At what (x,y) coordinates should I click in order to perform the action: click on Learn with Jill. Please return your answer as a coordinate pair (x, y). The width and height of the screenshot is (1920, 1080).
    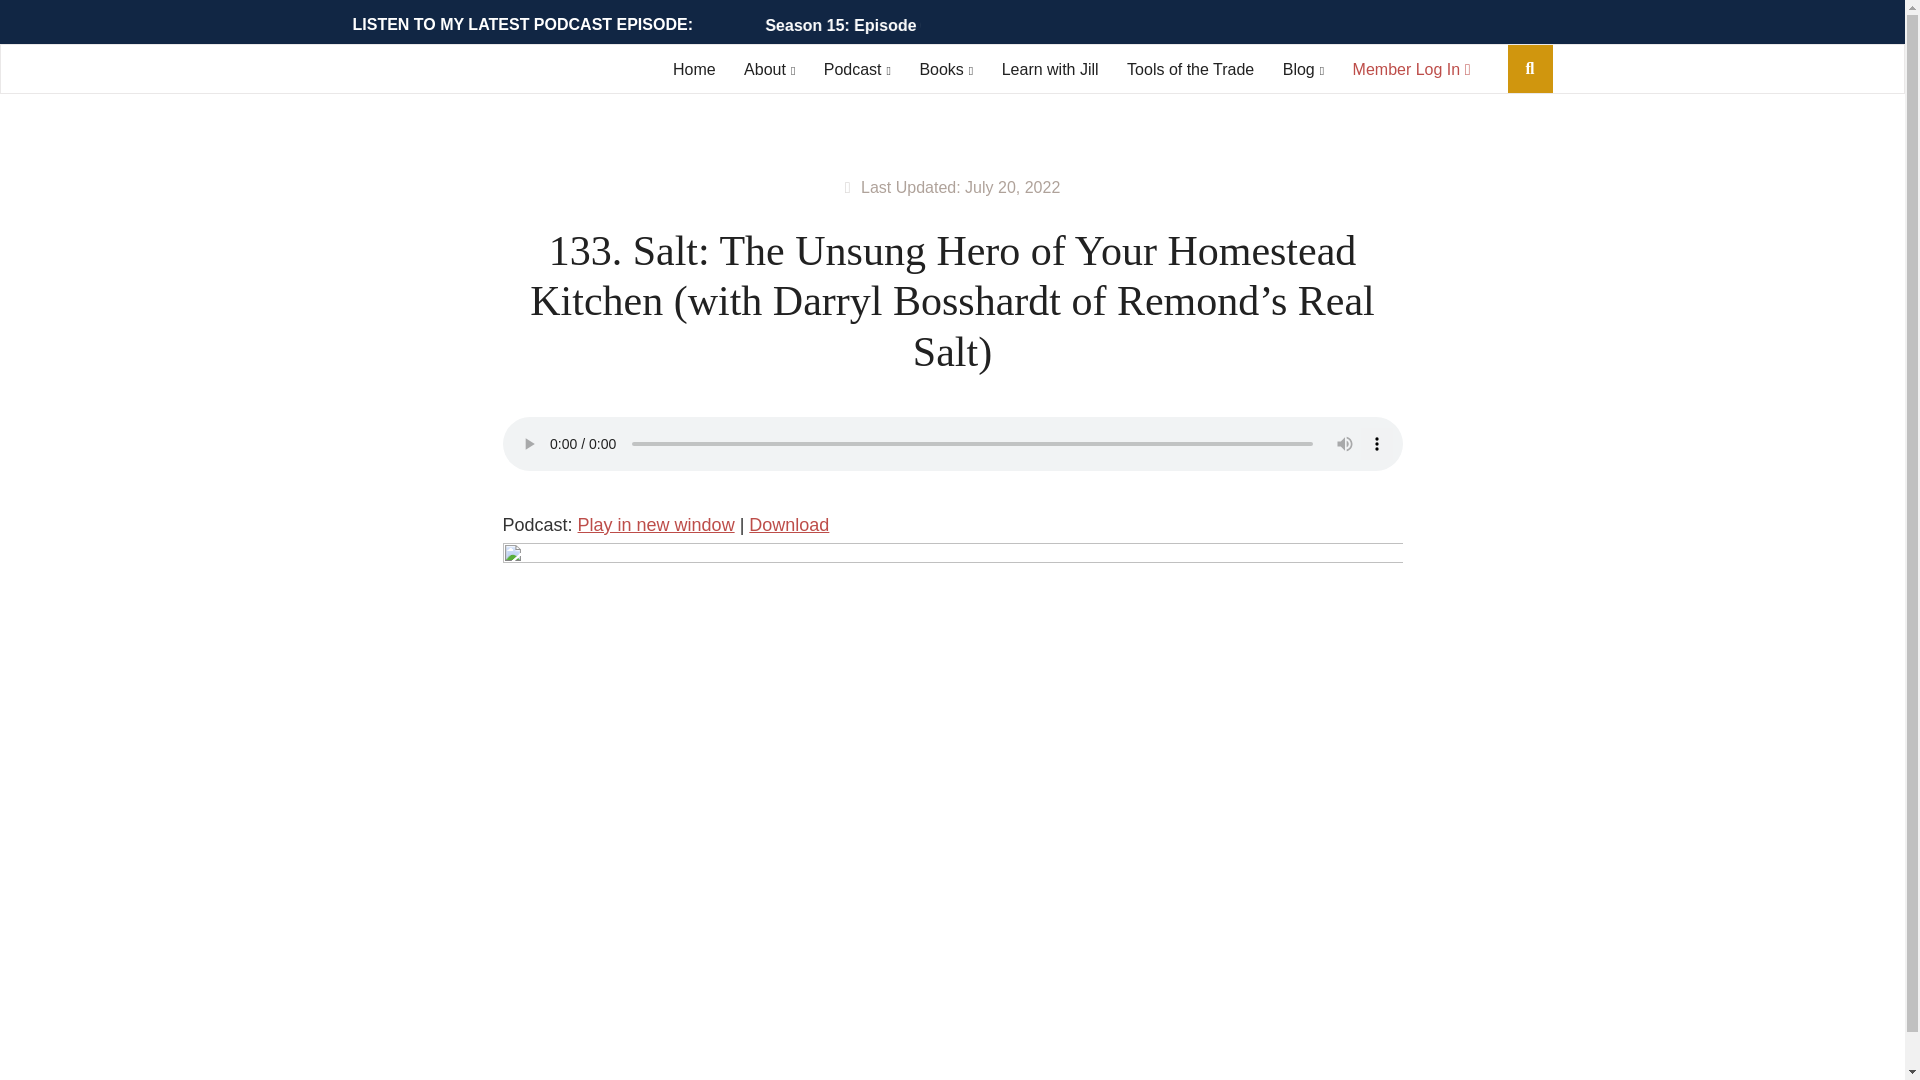
    Looking at the image, I should click on (1050, 68).